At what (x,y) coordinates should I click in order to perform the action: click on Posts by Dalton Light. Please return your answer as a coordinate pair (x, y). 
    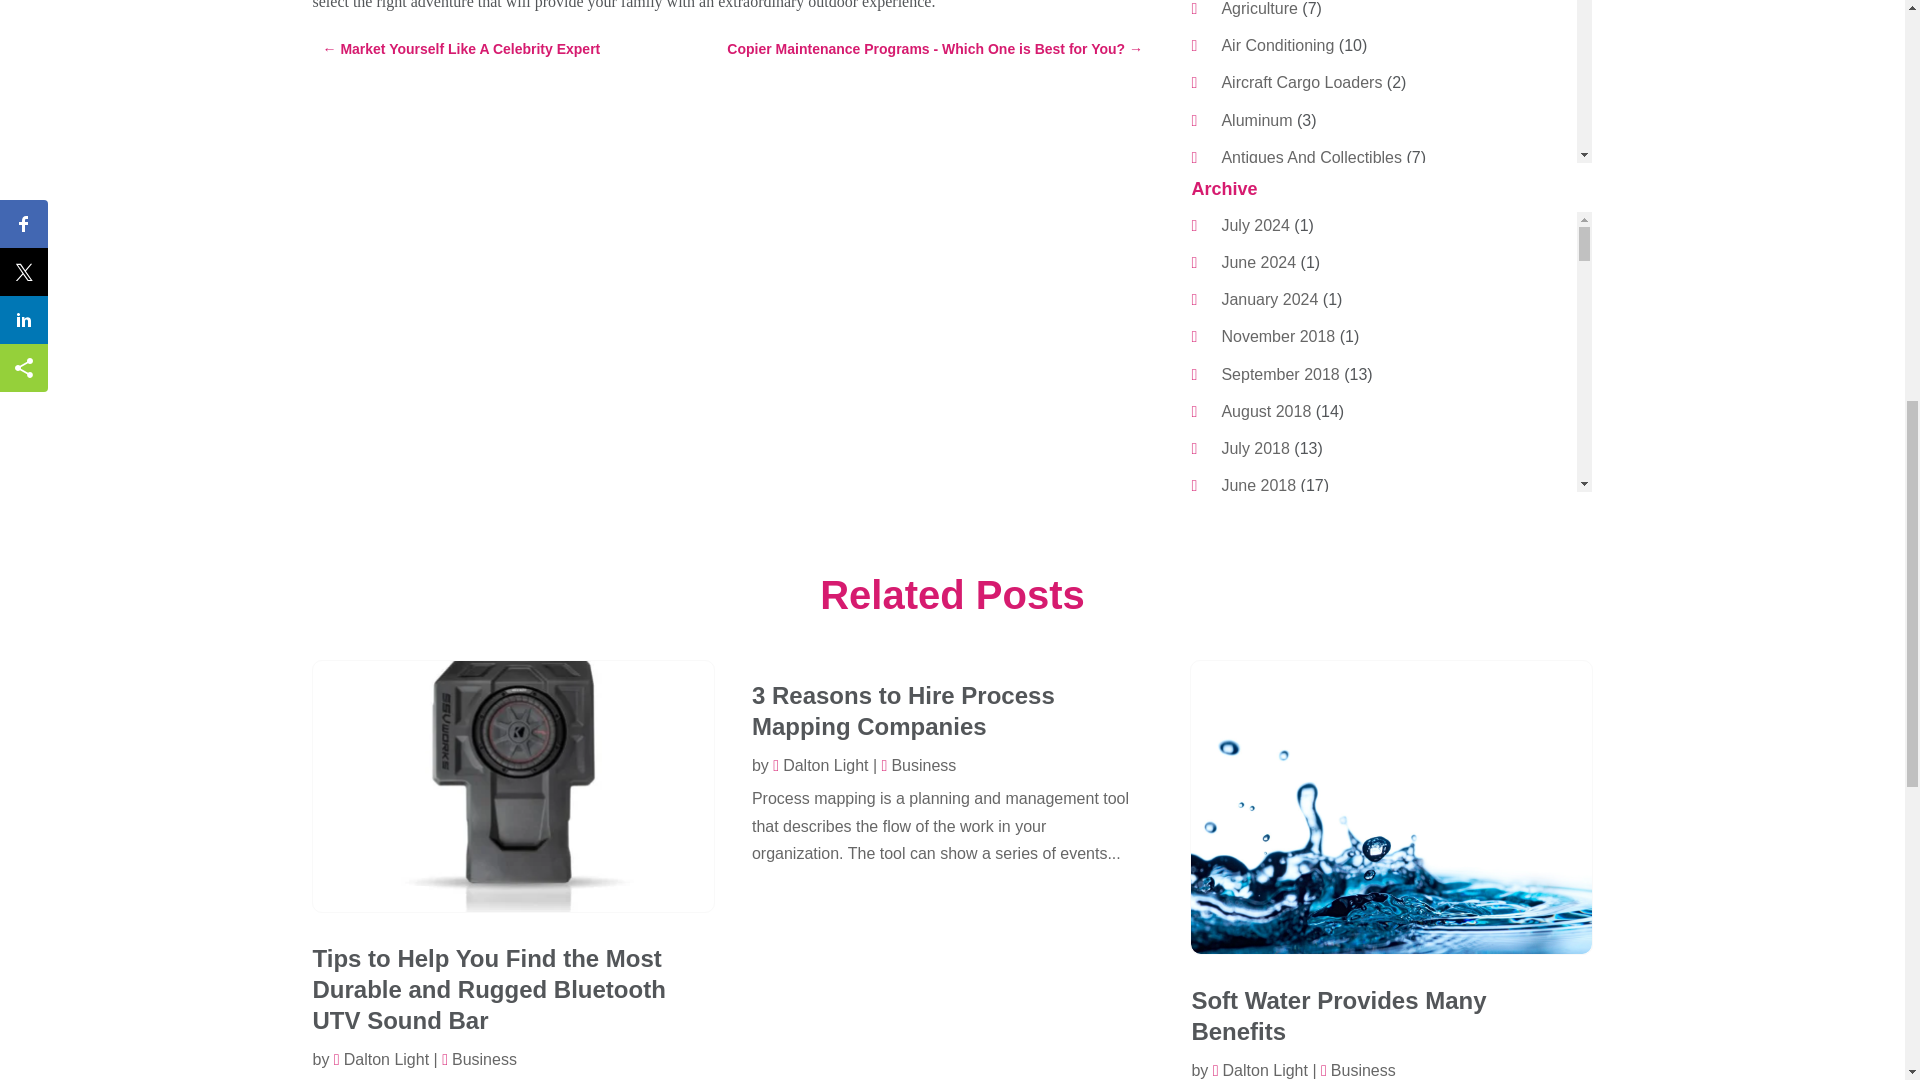
    Looking at the image, I should click on (1260, 1070).